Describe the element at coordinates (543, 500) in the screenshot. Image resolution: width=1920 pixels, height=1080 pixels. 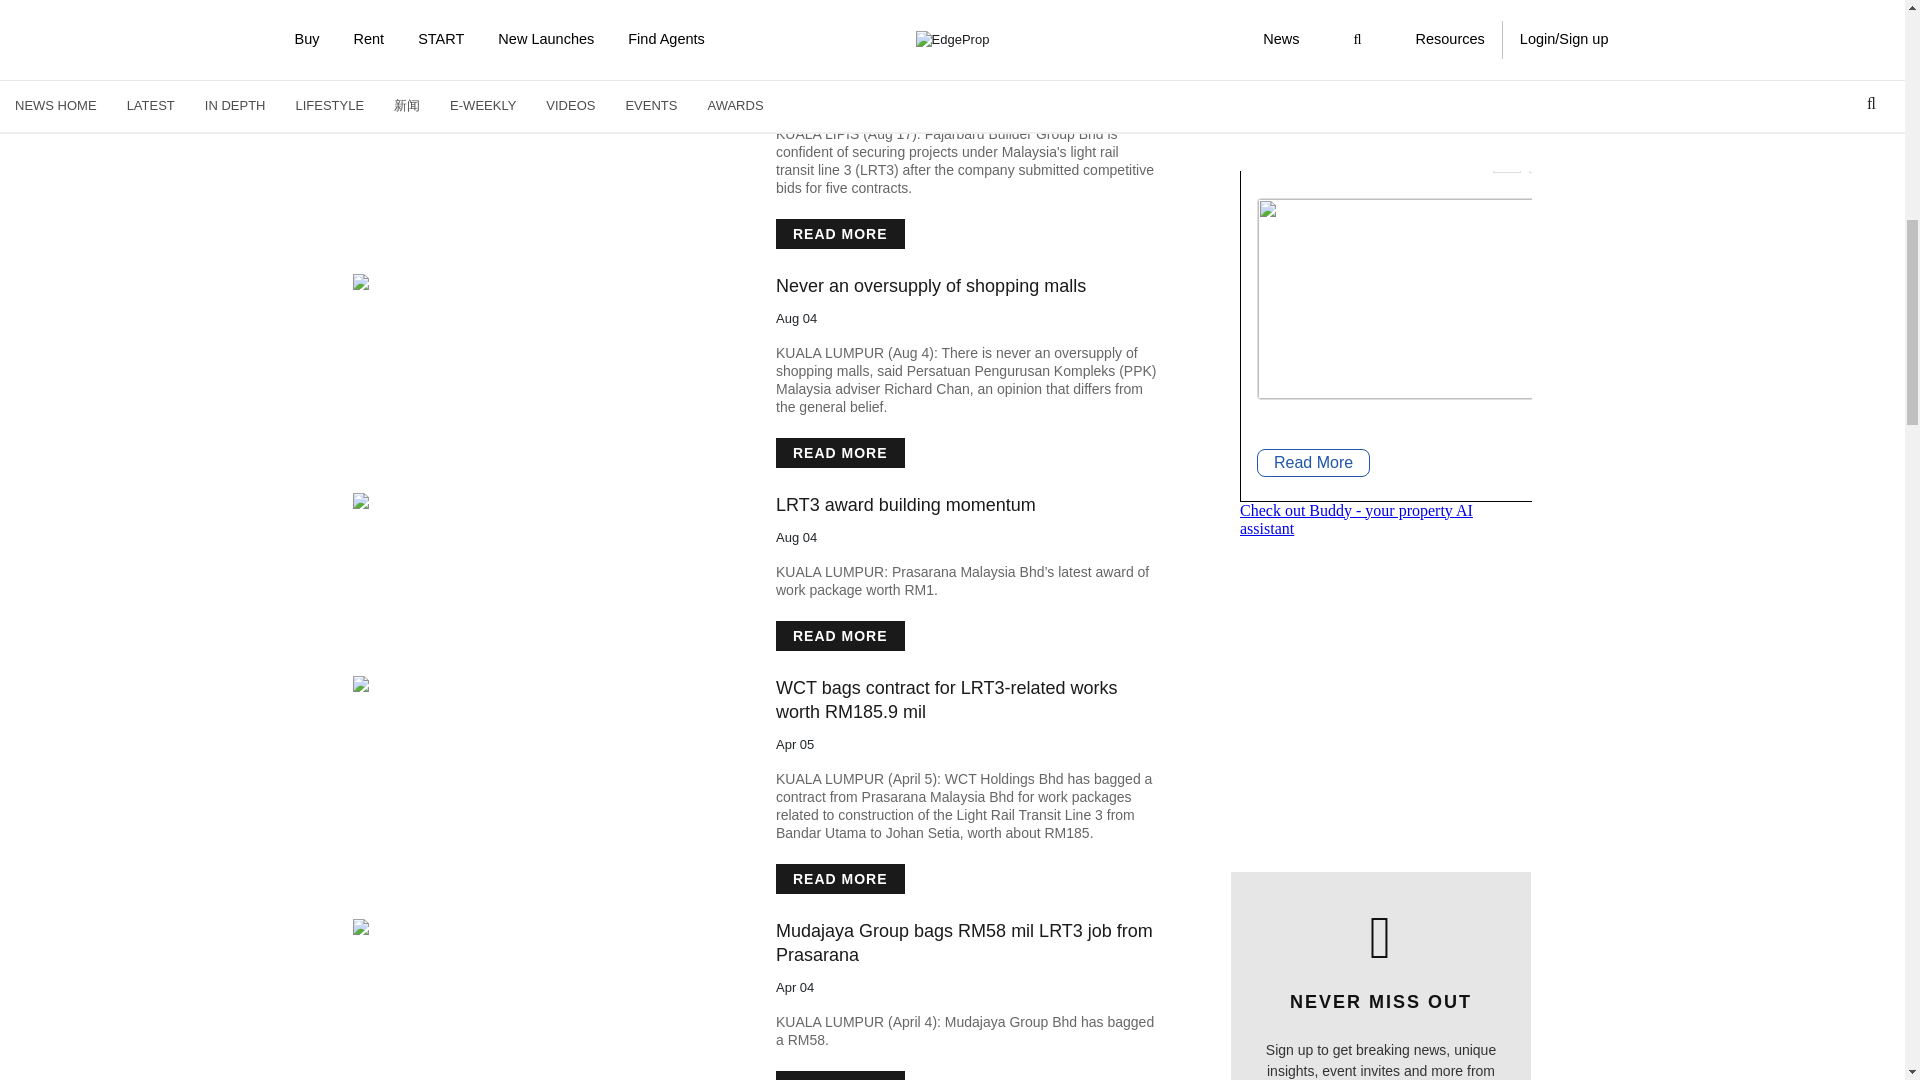
I see `LRT3 award building momentum` at that location.